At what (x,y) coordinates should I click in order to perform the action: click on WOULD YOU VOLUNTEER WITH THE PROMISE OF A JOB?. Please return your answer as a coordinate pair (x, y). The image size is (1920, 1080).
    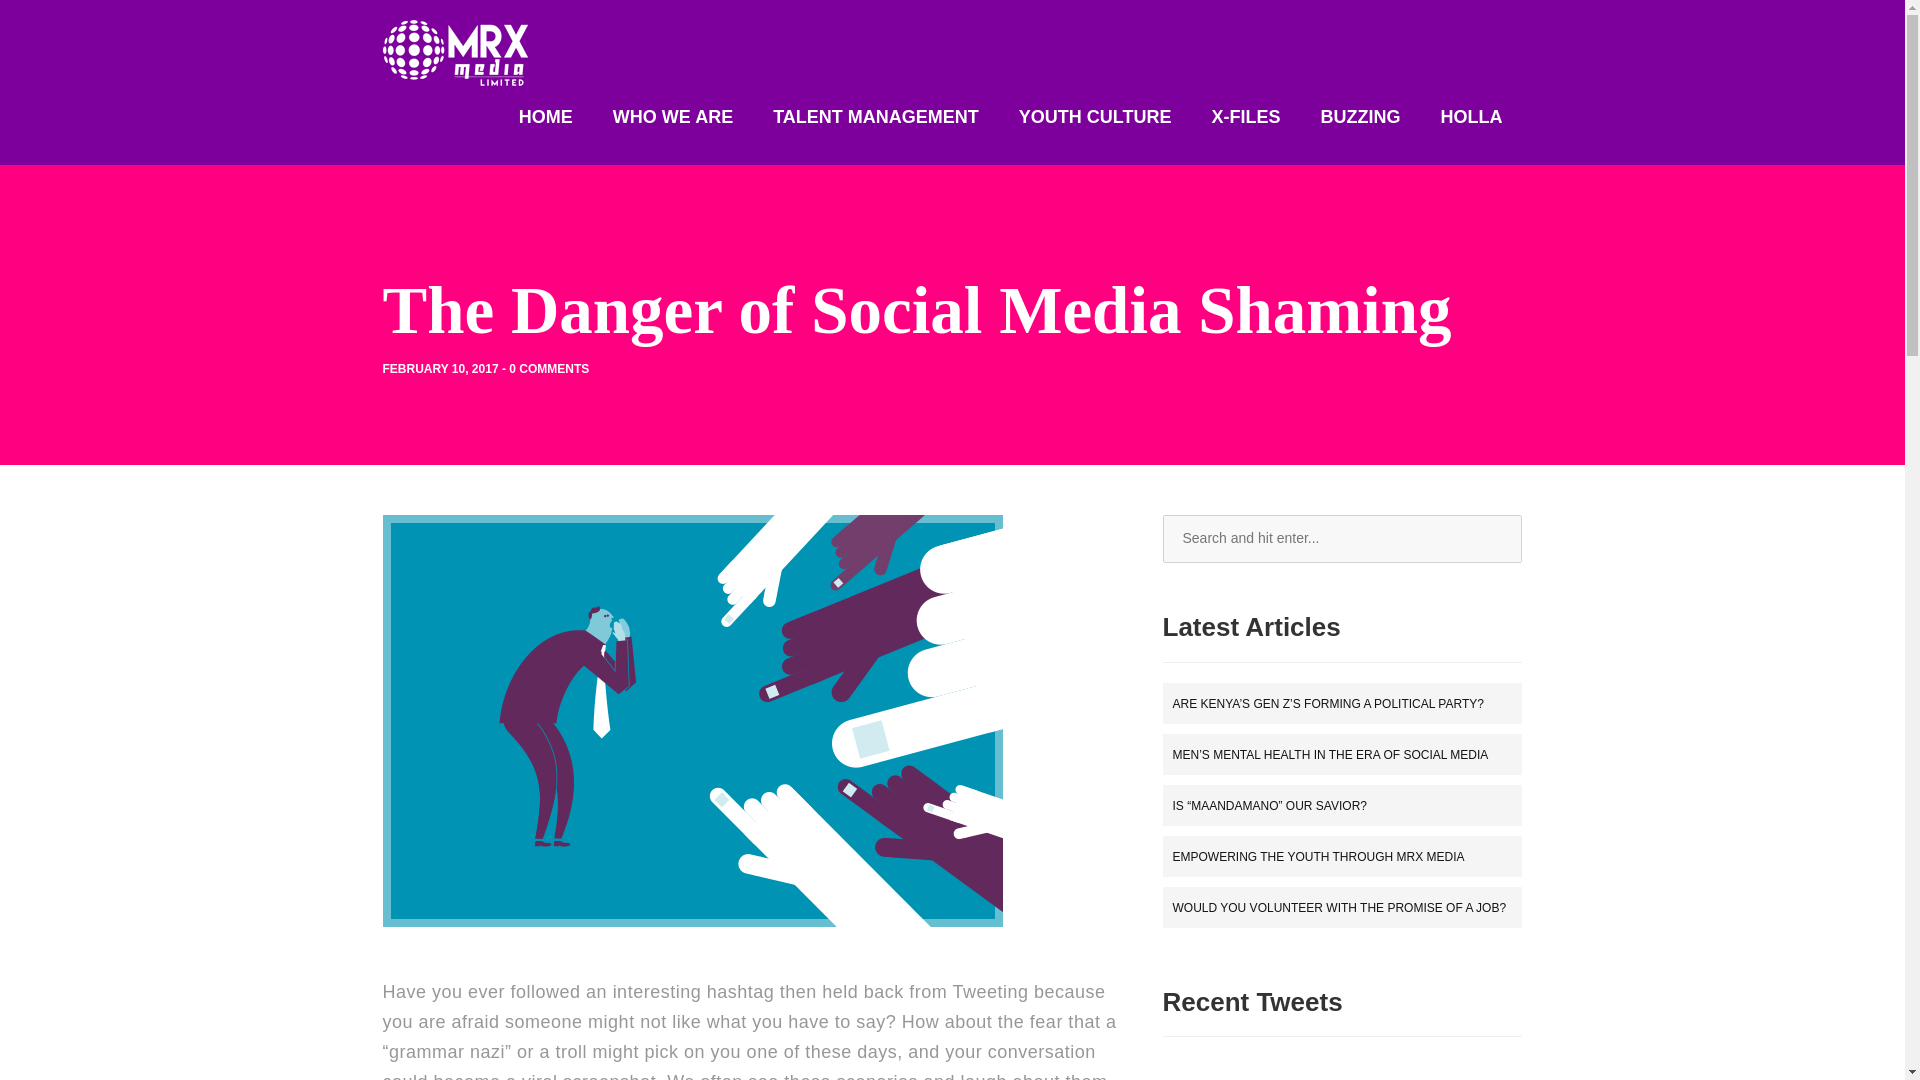
    Looking at the image, I should click on (1338, 907).